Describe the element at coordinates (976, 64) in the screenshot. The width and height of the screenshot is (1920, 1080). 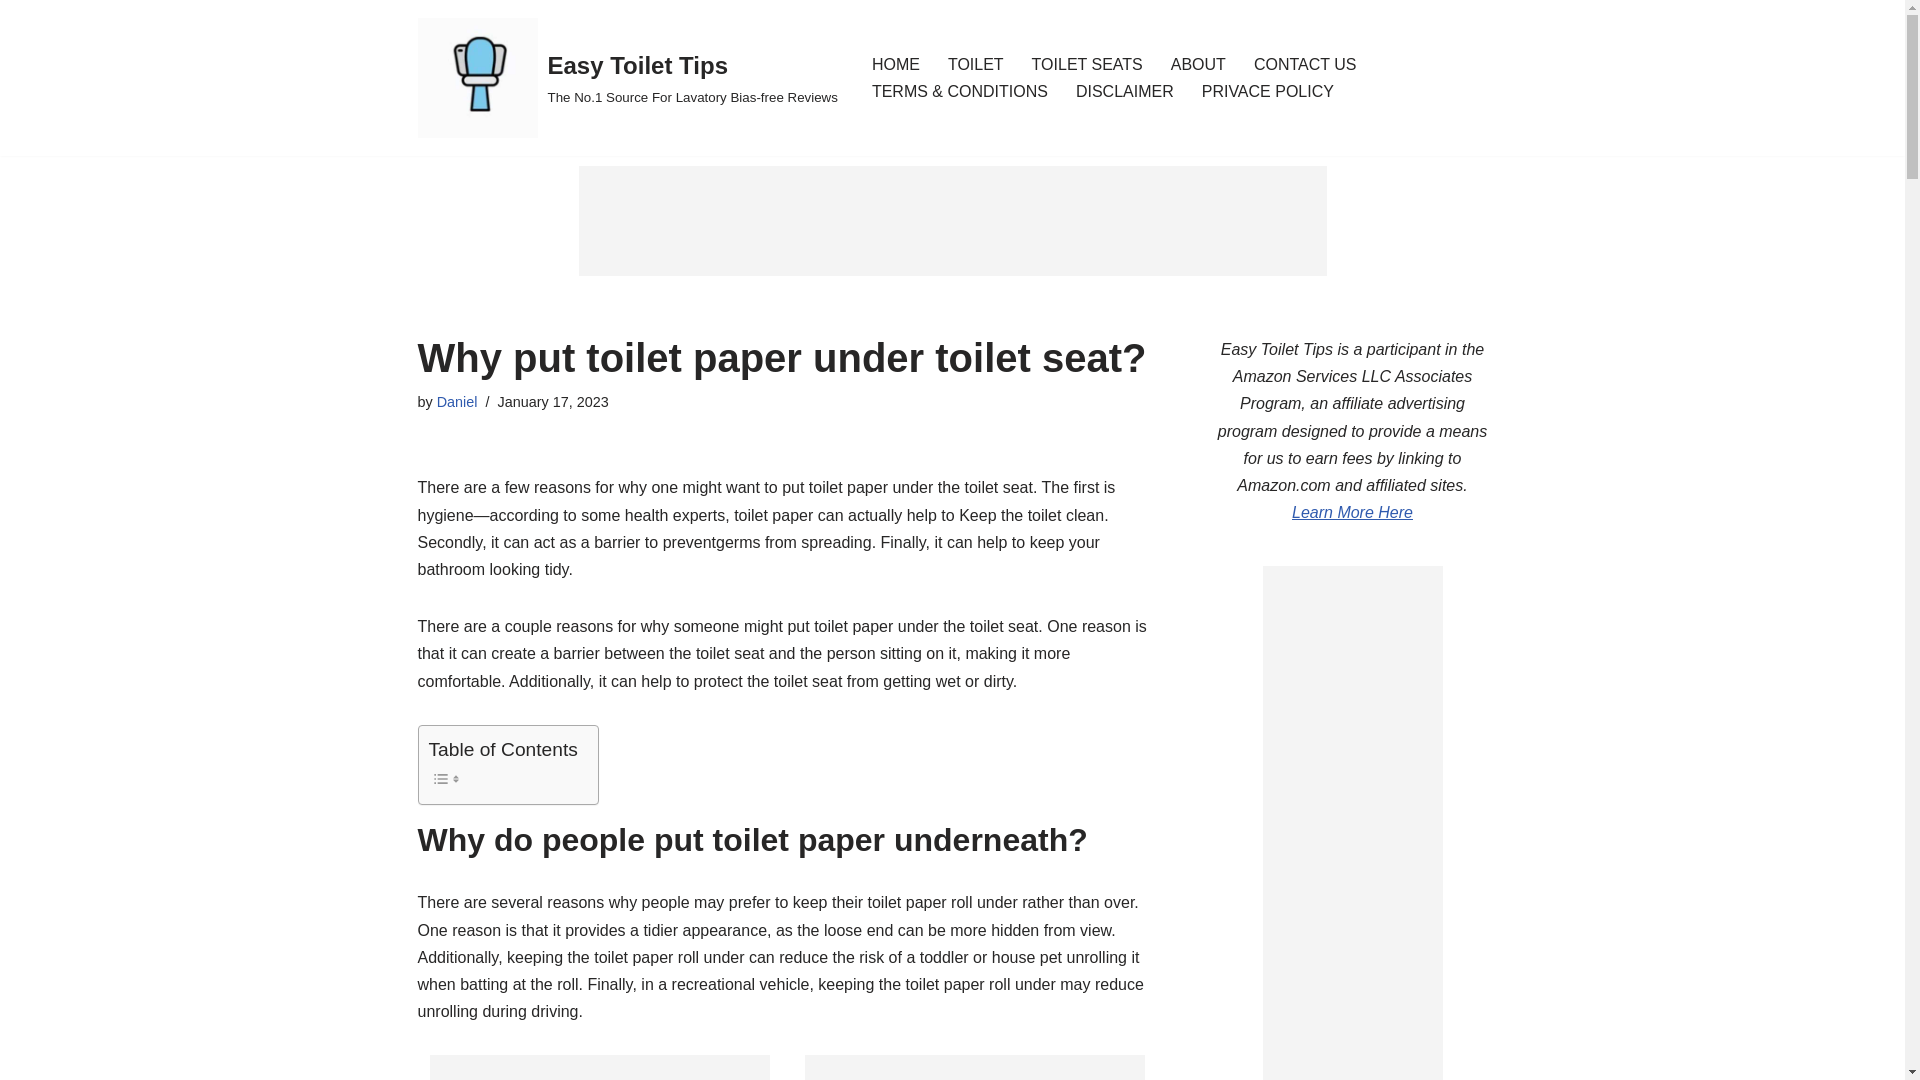
I see `TOILET` at that location.